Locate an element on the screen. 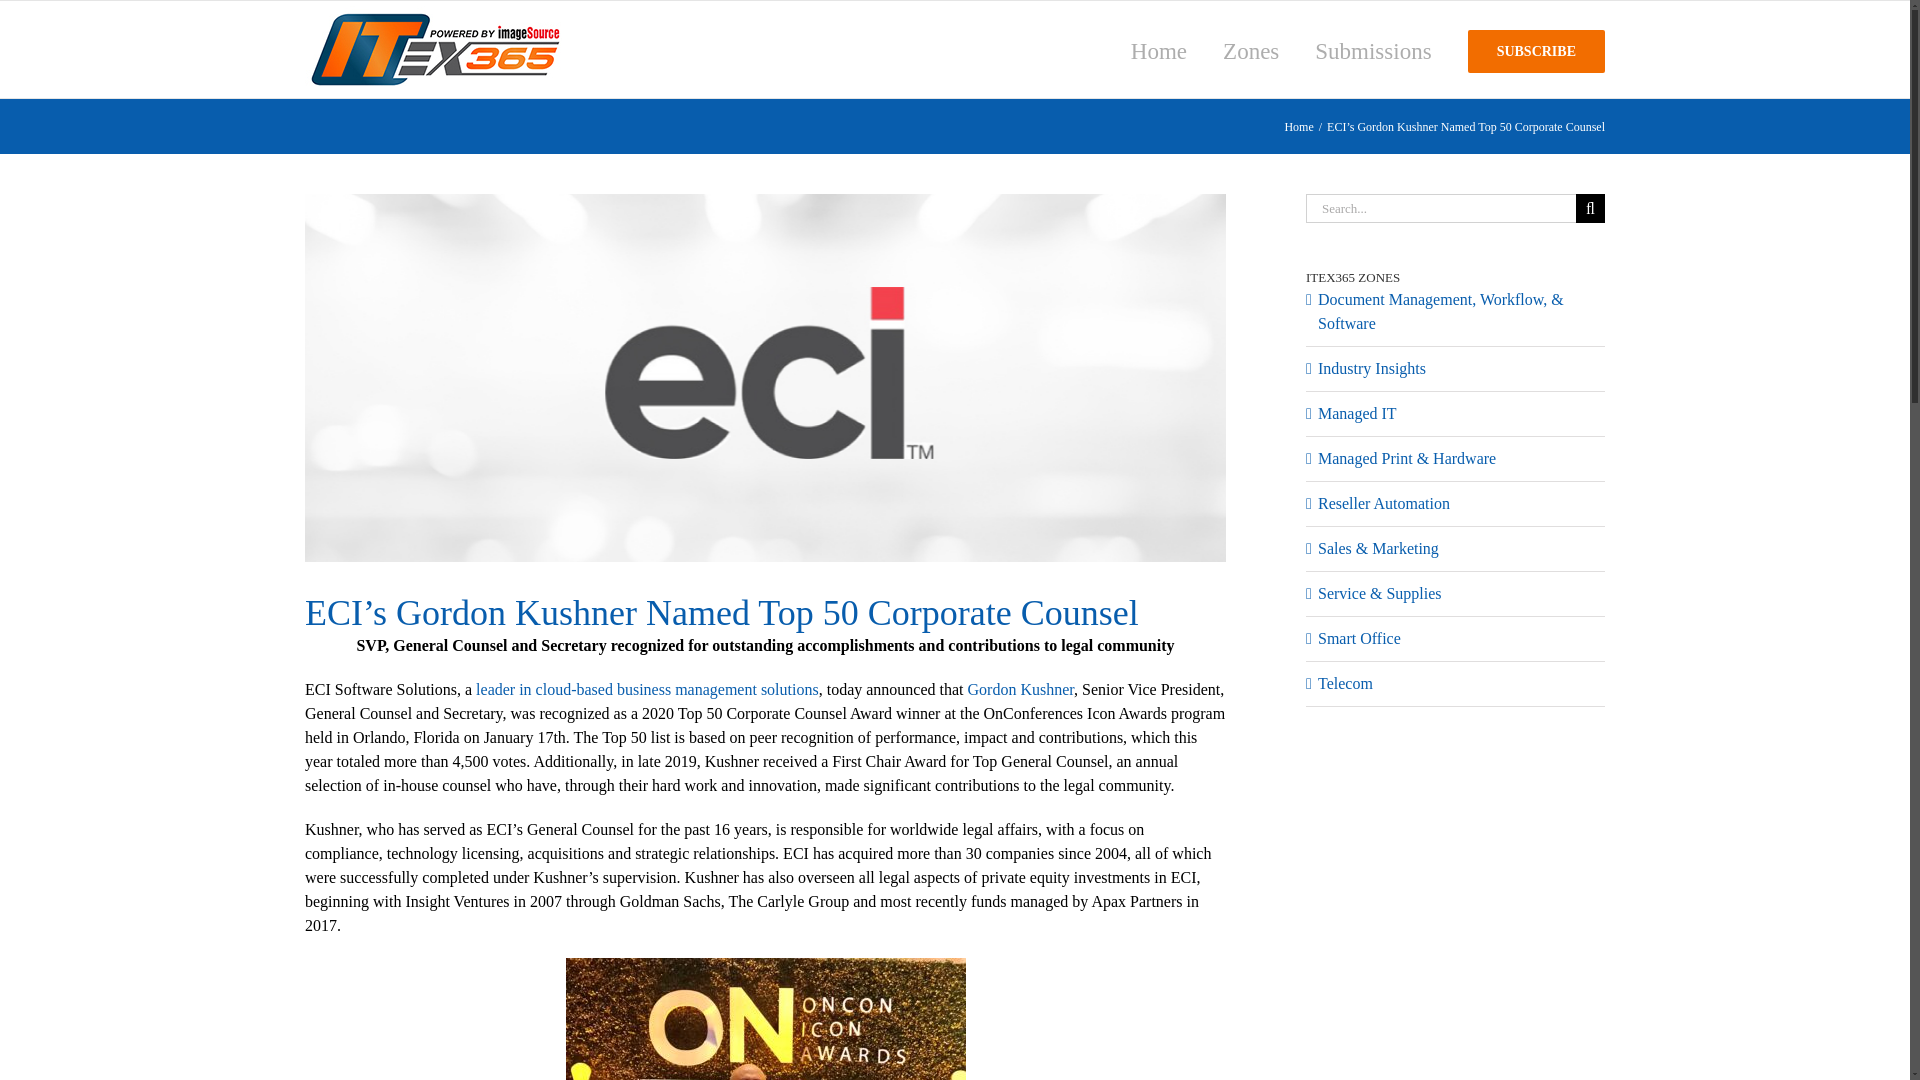  Gordon Kushner Top 50 General Counsel ICON Awards 2020 is located at coordinates (766, 1018).